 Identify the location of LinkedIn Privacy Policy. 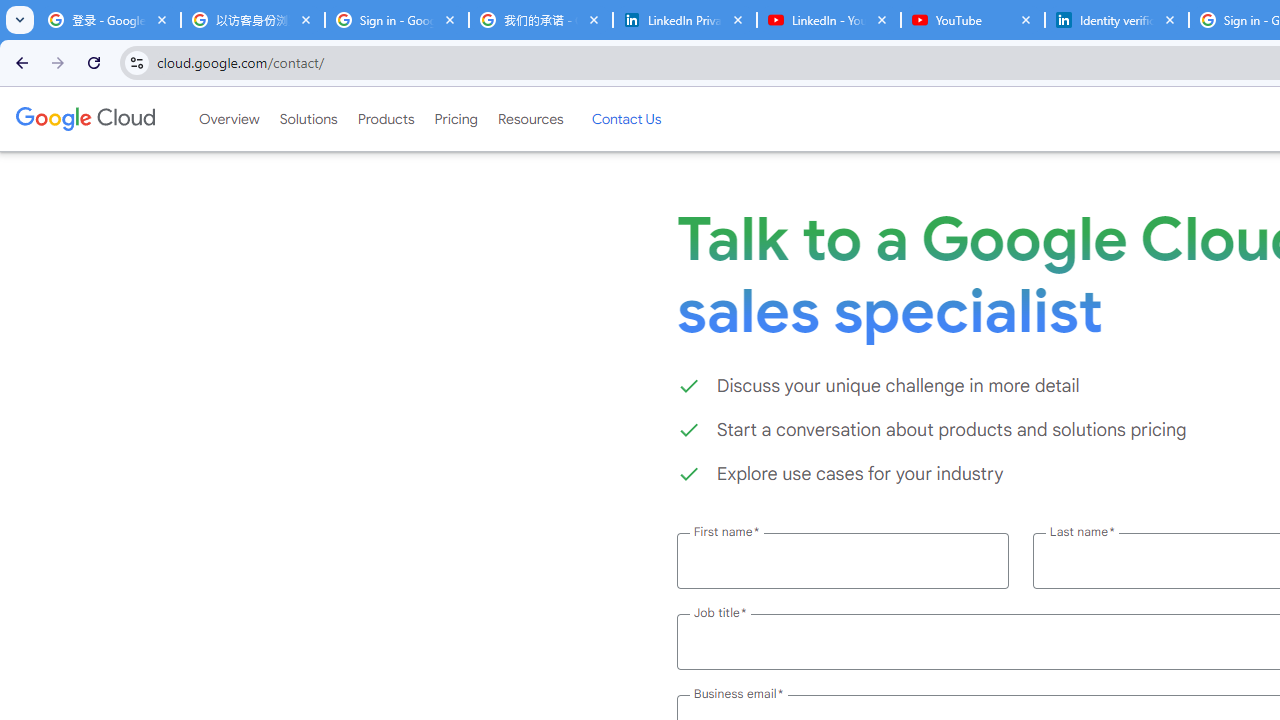
(684, 20).